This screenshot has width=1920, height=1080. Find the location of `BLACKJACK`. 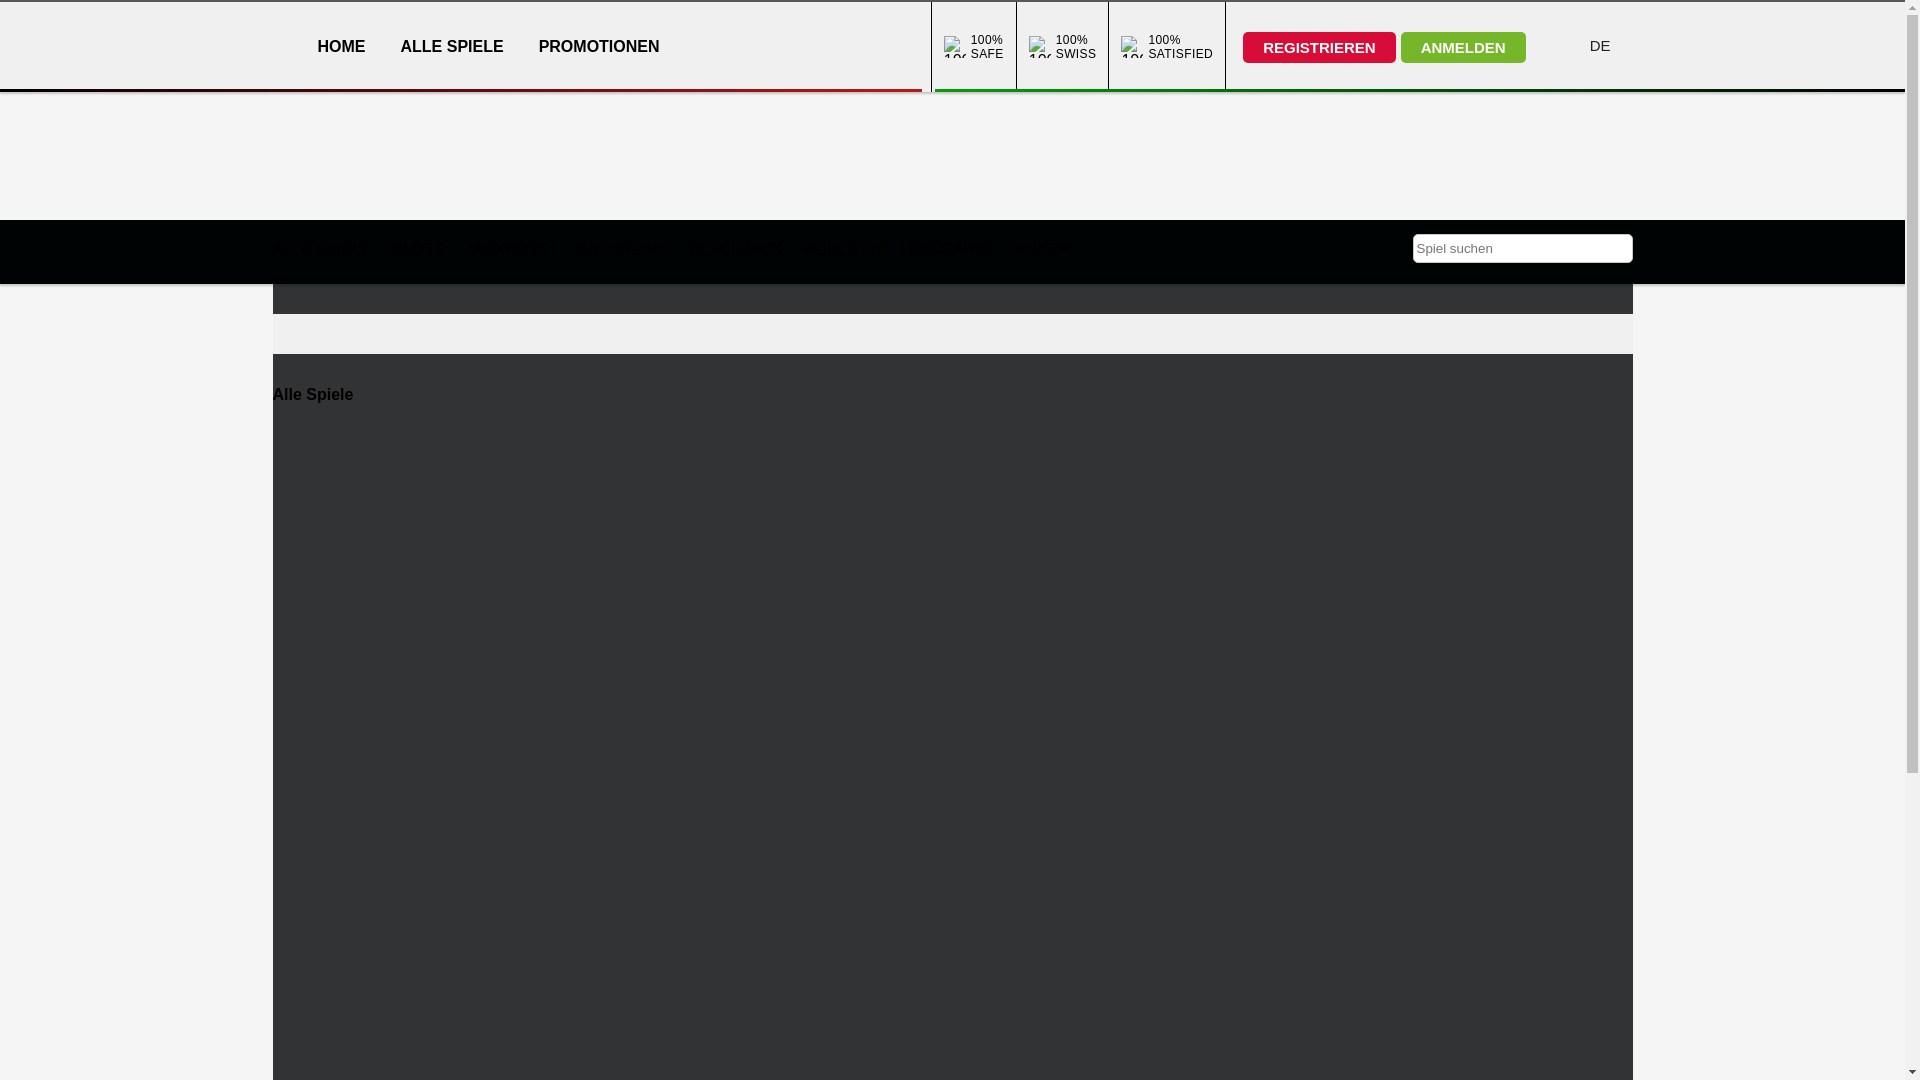

BLACKJACK is located at coordinates (736, 250).